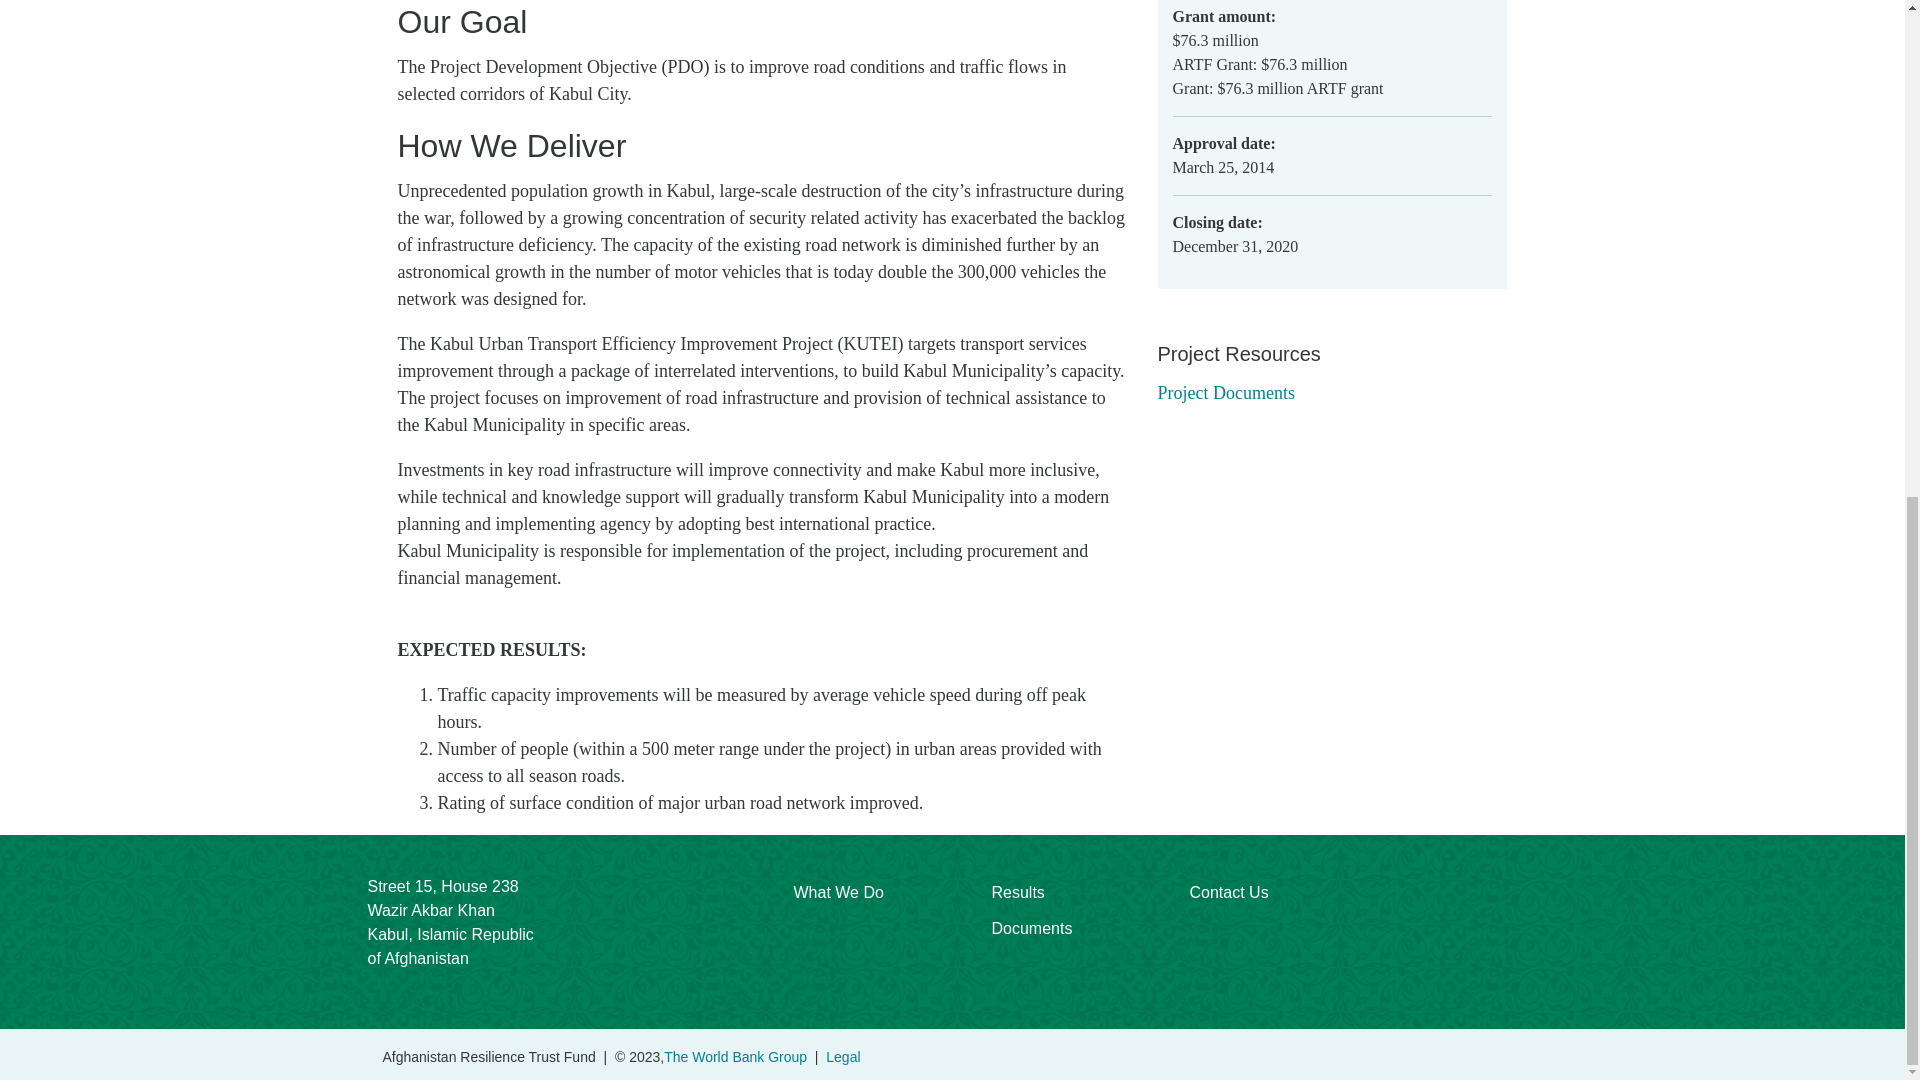  What do you see at coordinates (1226, 392) in the screenshot?
I see `Project Documents` at bounding box center [1226, 392].